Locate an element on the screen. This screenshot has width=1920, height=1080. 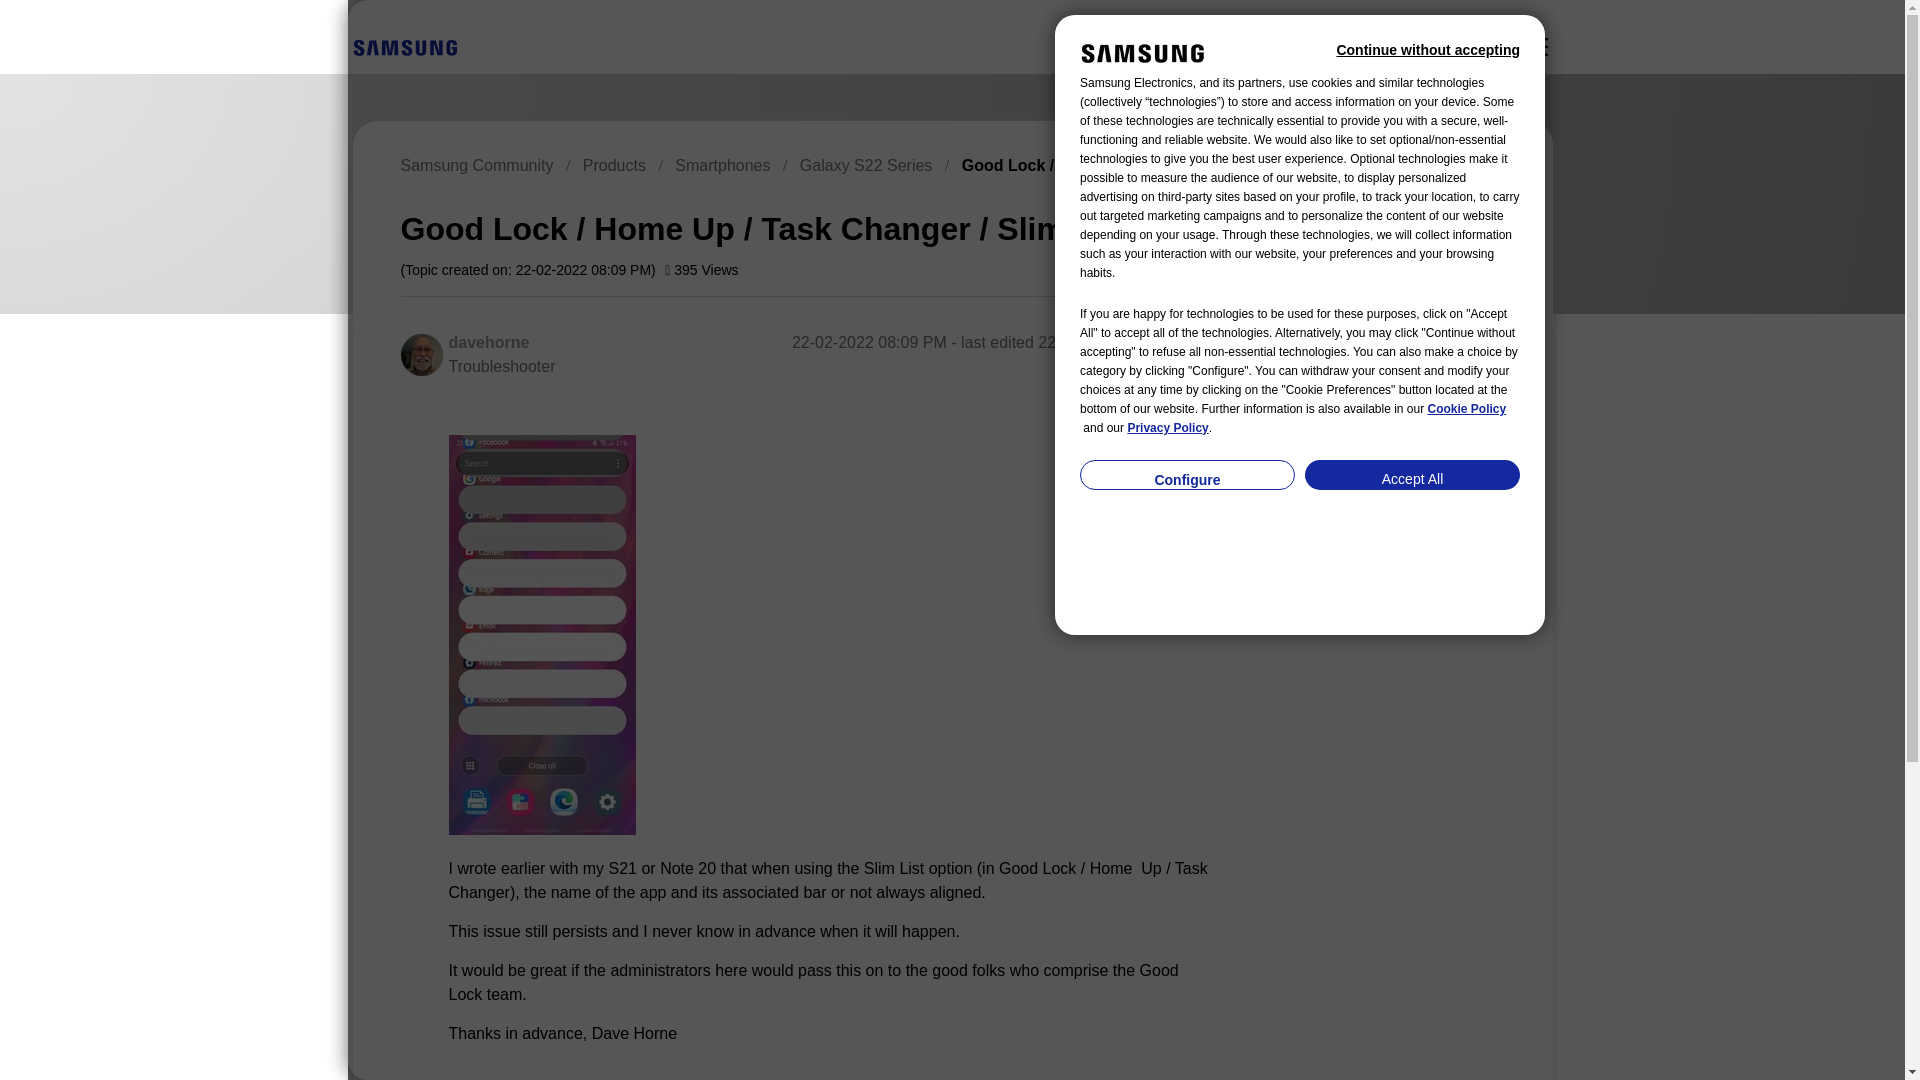
Samsung Community is located at coordinates (476, 164).